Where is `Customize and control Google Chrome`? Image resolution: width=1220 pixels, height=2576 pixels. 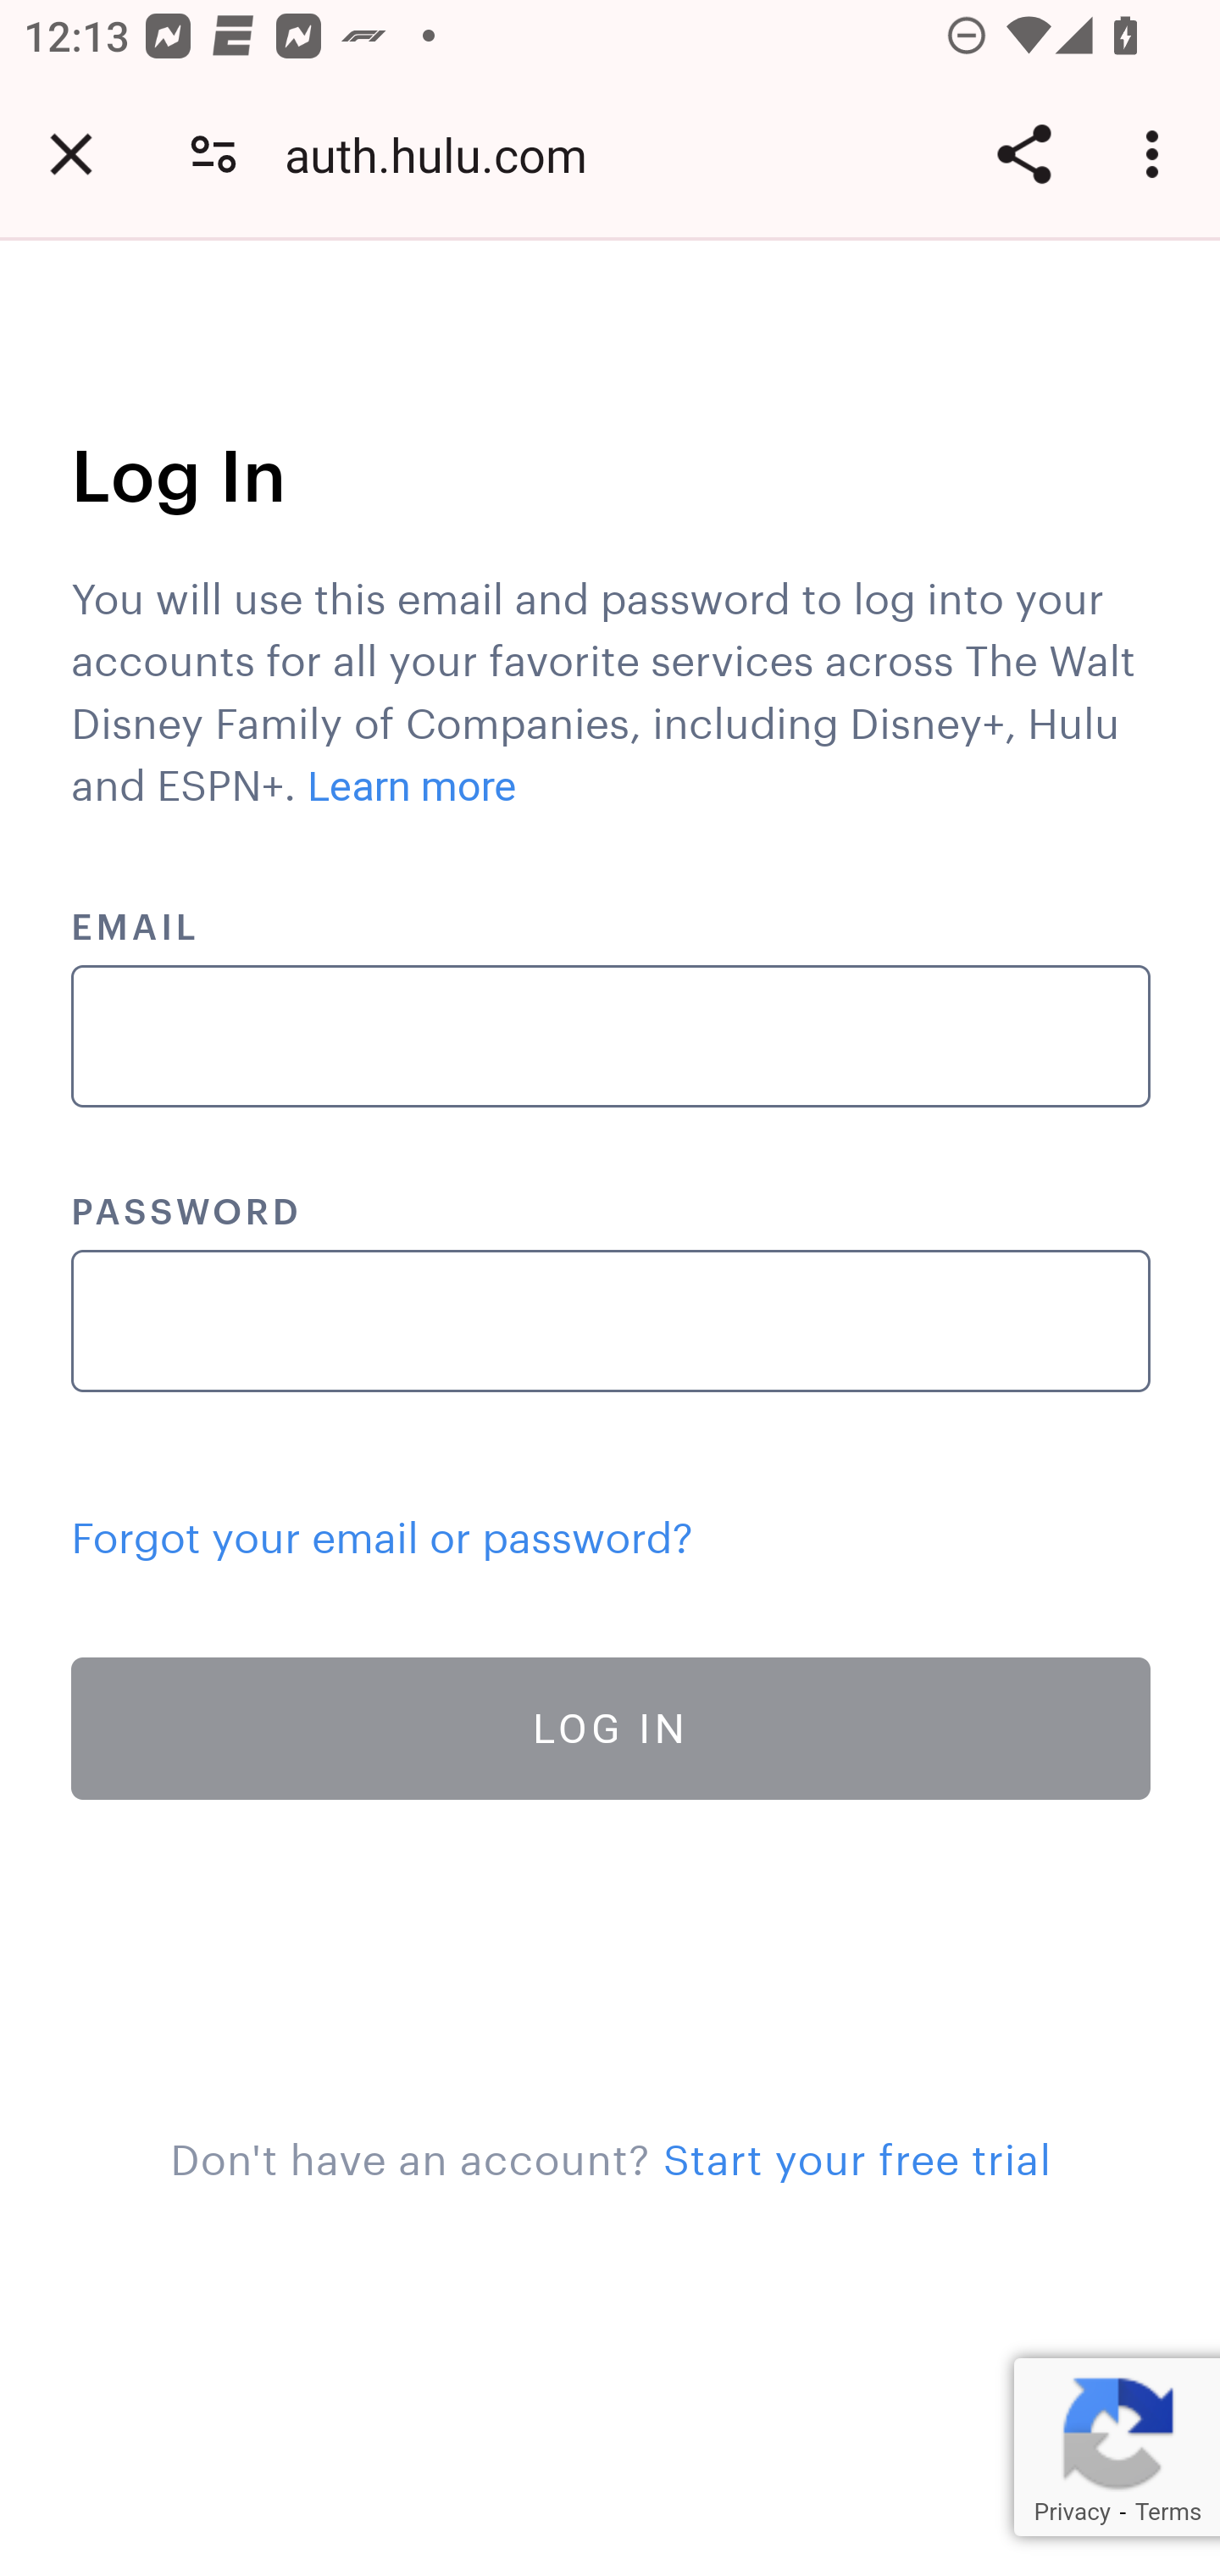
Customize and control Google Chrome is located at coordinates (1157, 154).